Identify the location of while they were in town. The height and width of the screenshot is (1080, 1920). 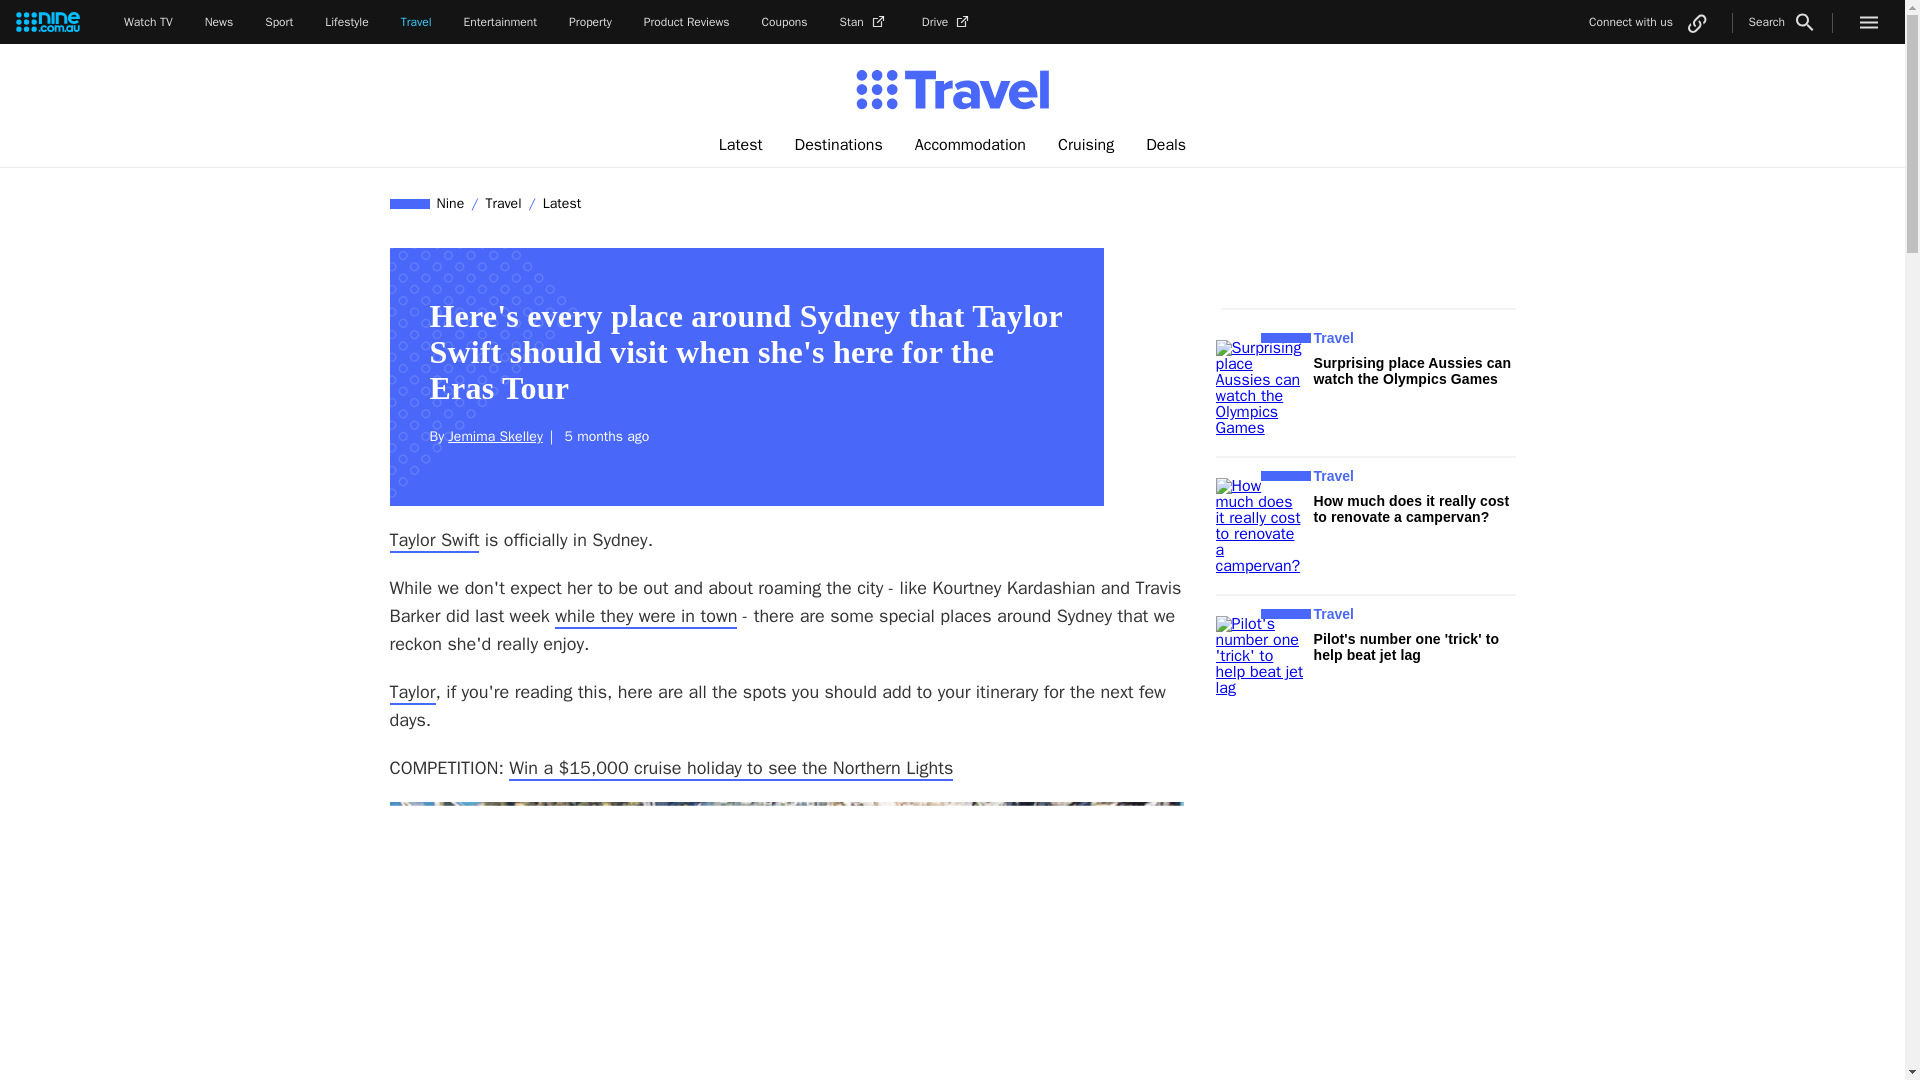
(646, 616).